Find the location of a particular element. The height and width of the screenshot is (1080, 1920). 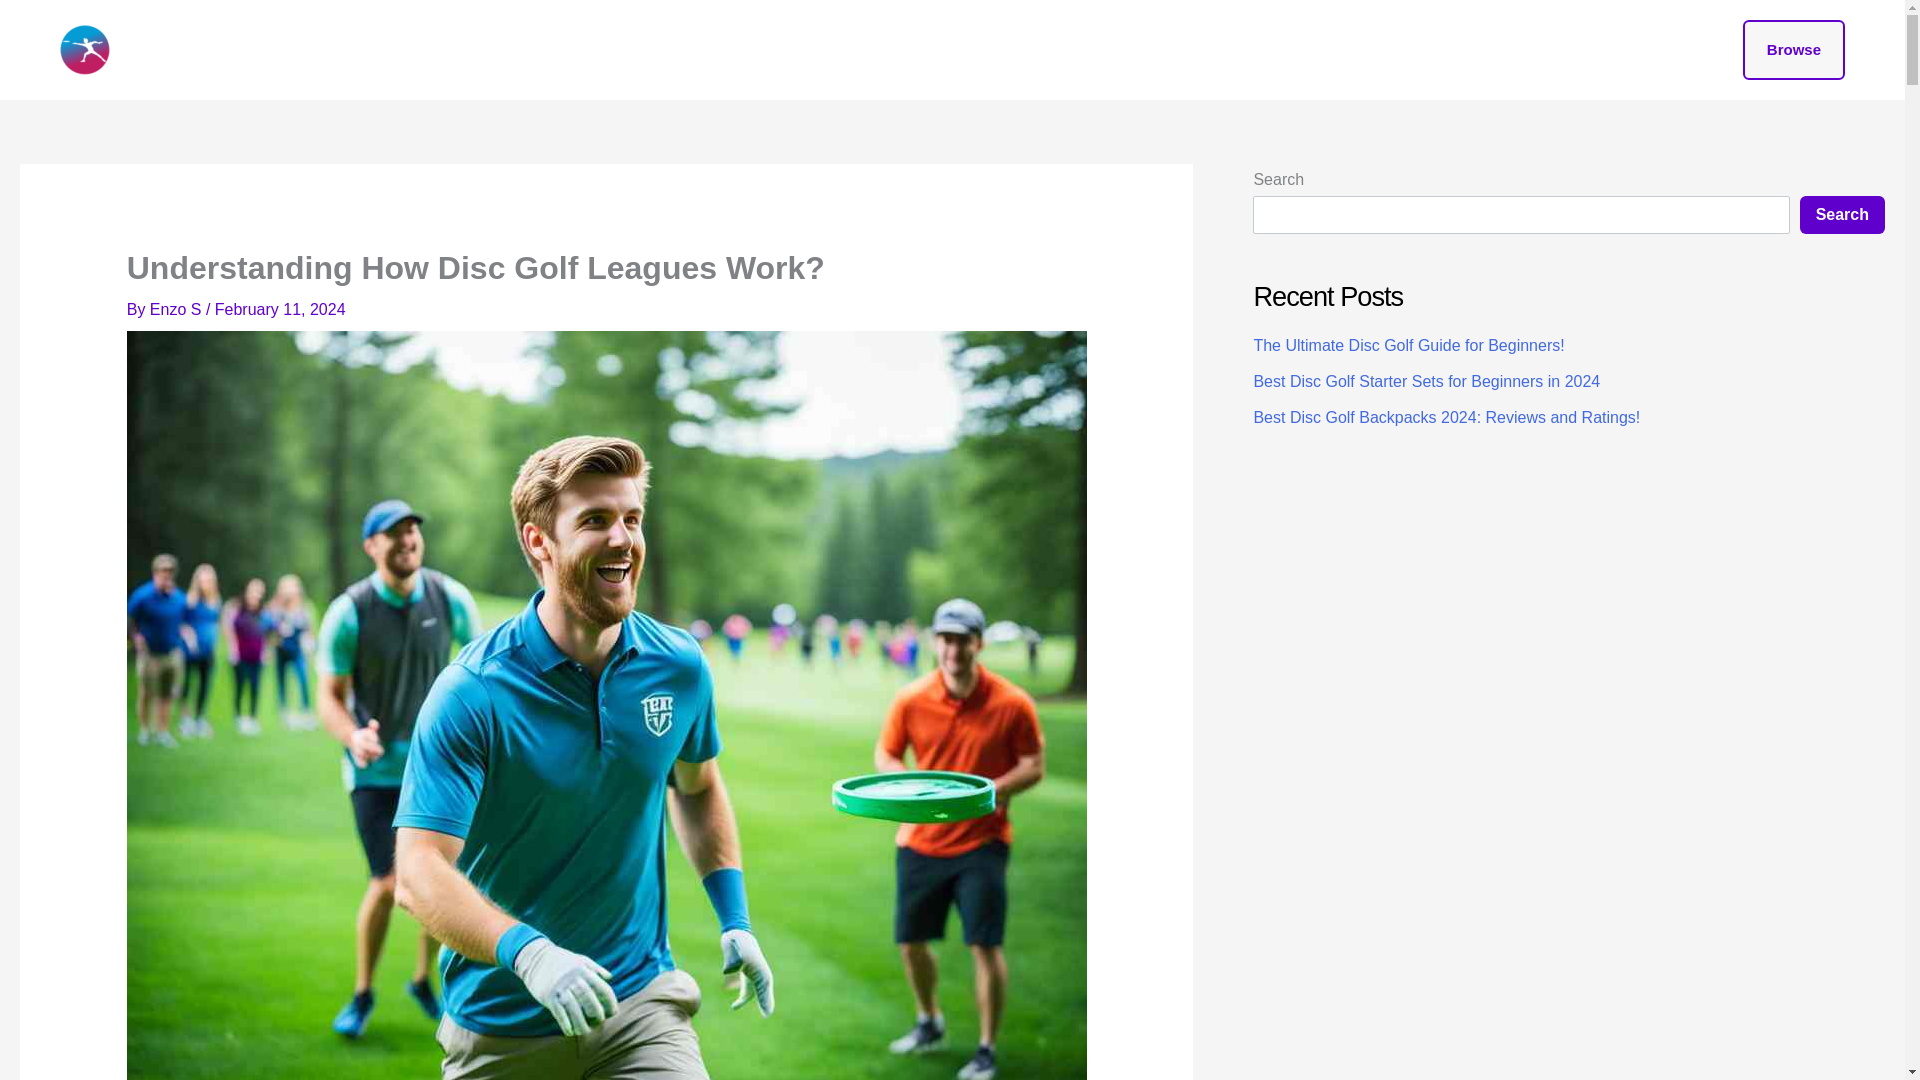

Our Offerings is located at coordinates (876, 50).